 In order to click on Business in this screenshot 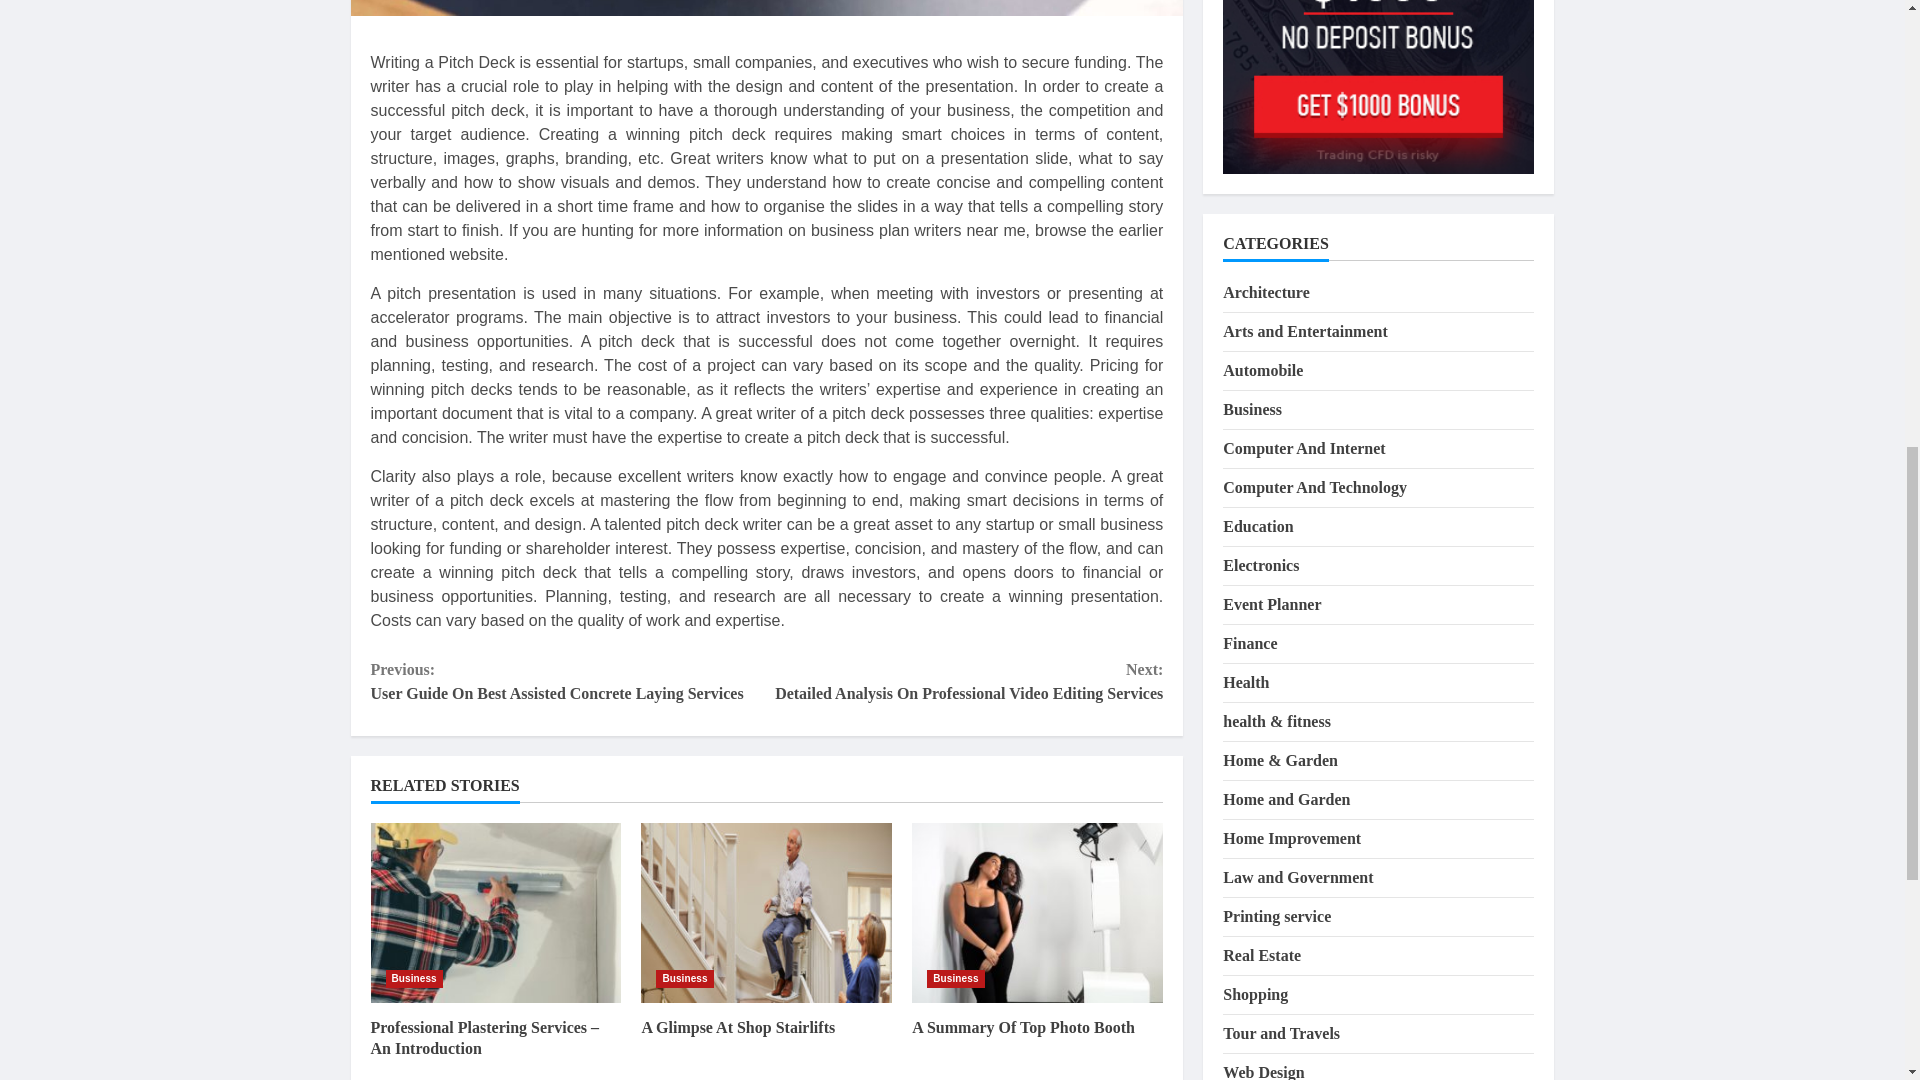, I will do `click(684, 978)`.